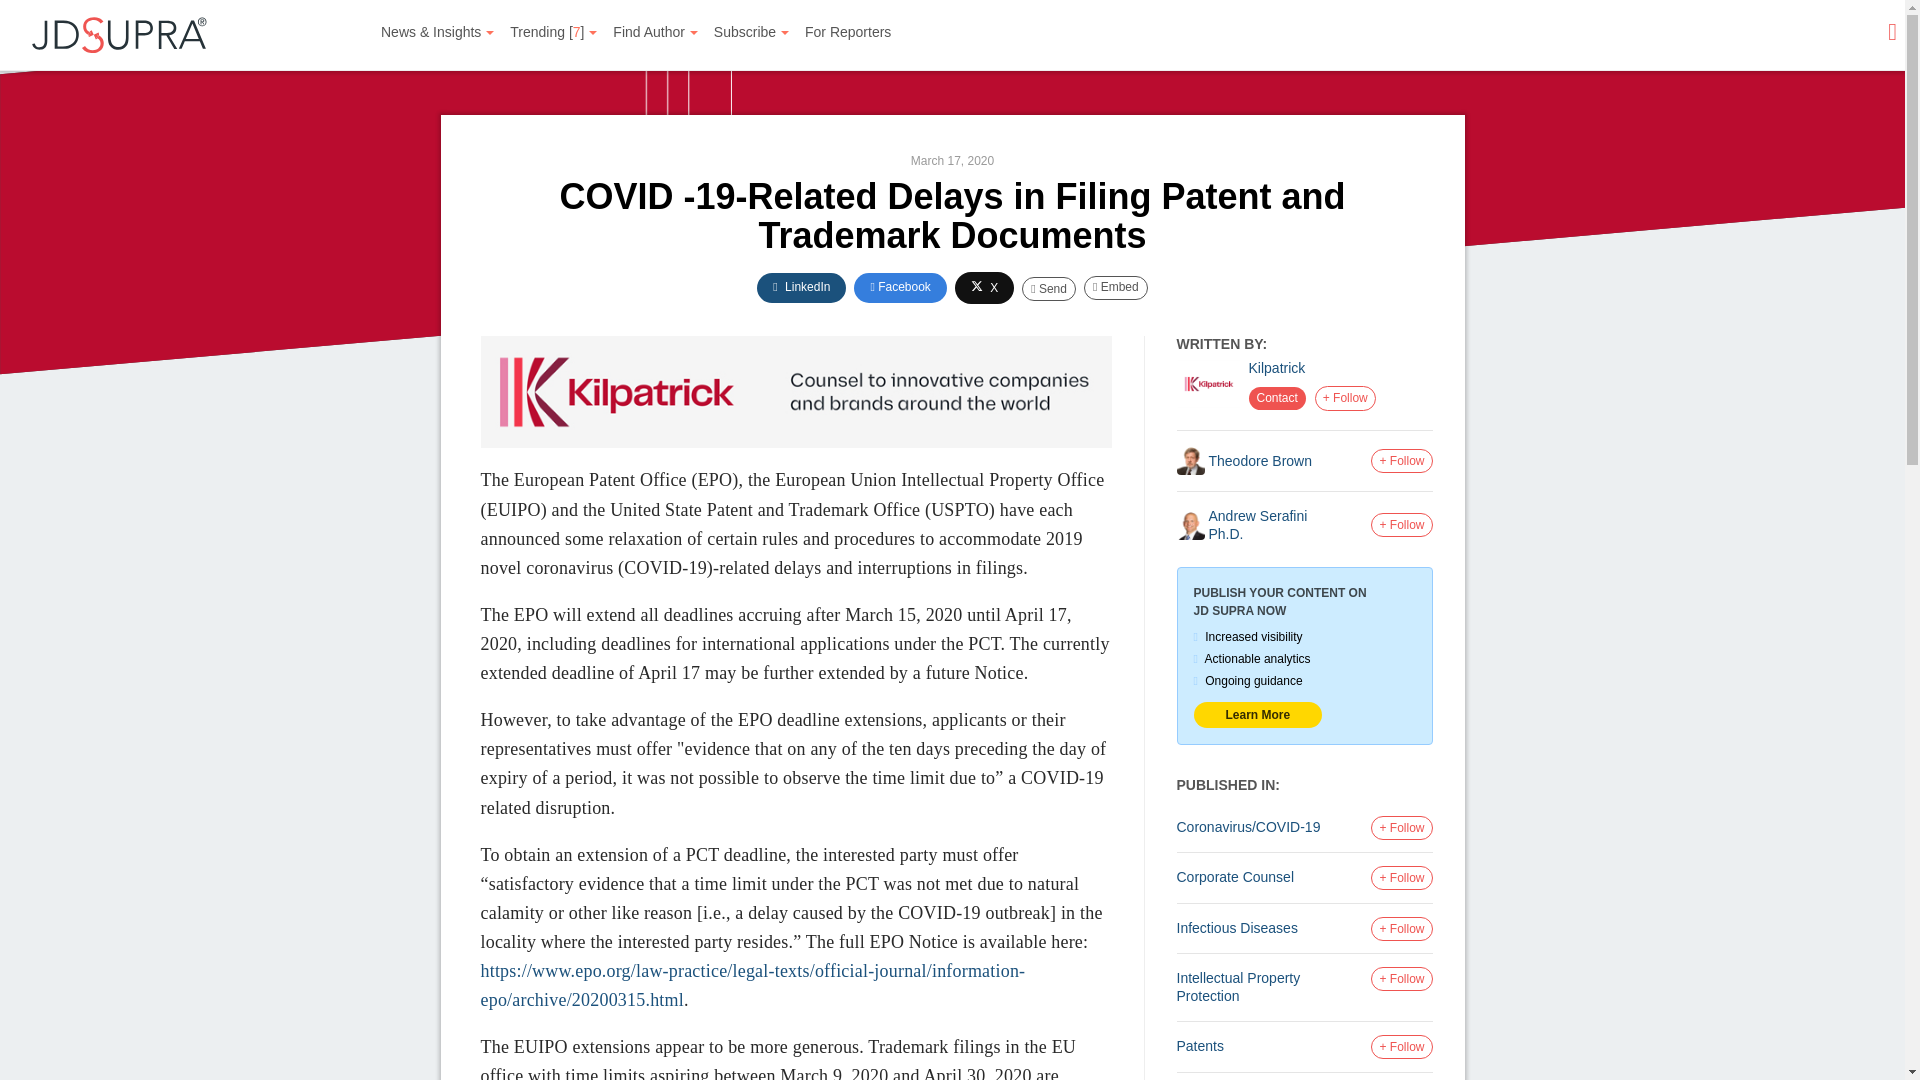 This screenshot has width=1920, height=1080. What do you see at coordinates (655, 32) in the screenshot?
I see `Find Author` at bounding box center [655, 32].